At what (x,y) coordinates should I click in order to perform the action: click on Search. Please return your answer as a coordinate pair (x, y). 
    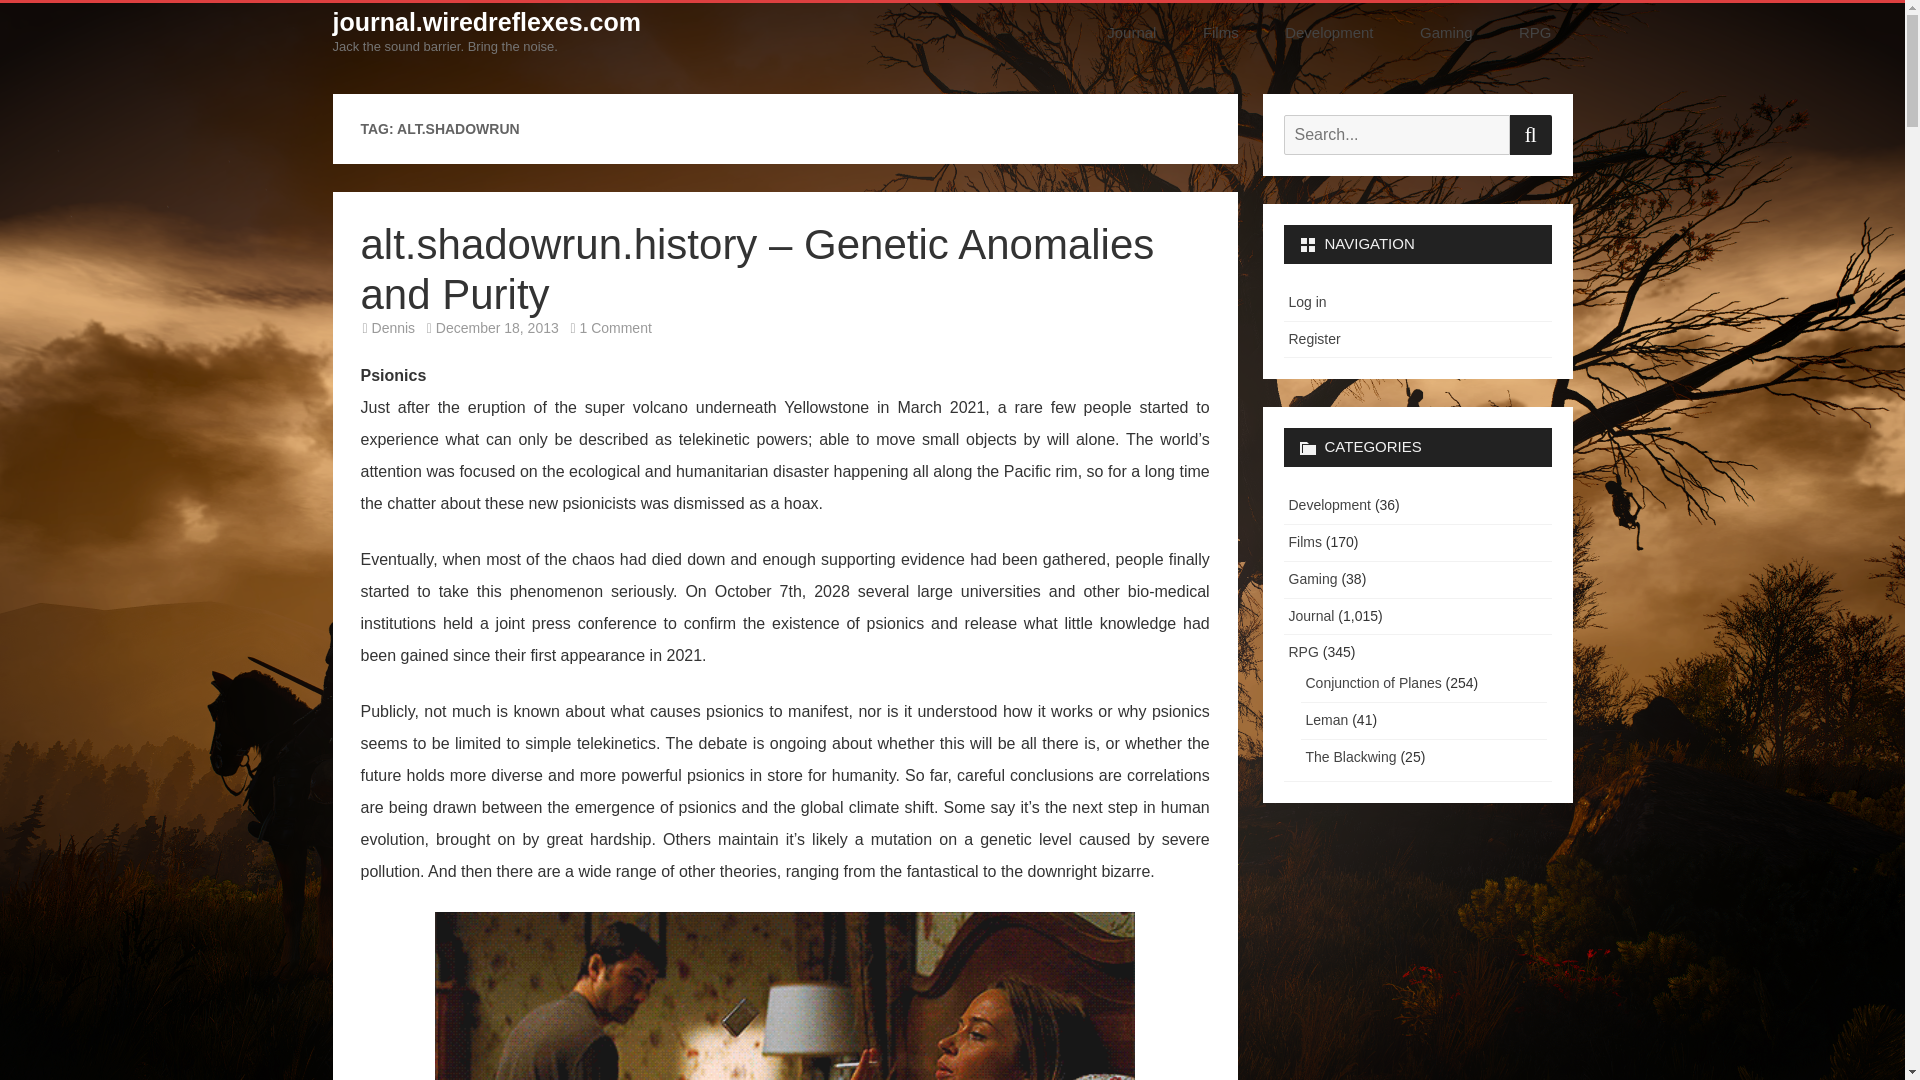
    Looking at the image, I should click on (1530, 134).